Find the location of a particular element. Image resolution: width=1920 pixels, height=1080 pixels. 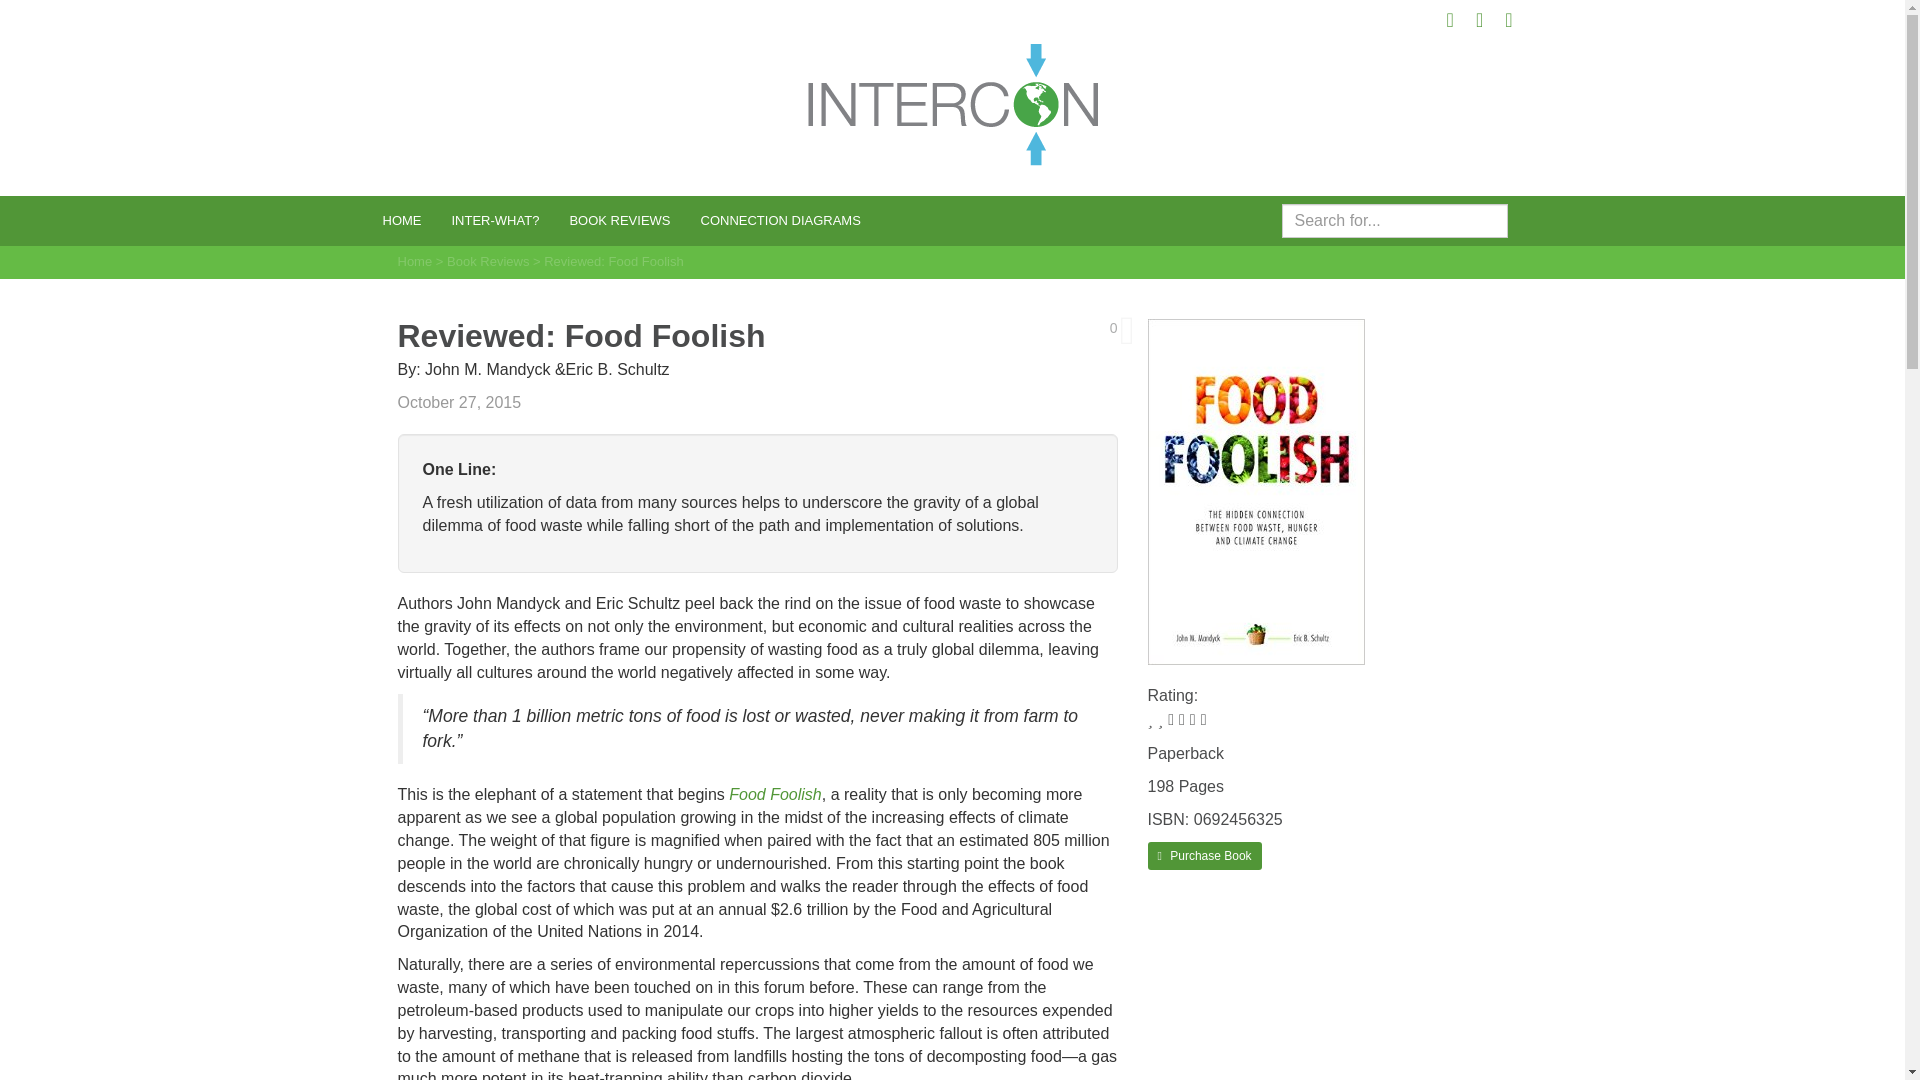

CONNECTION DIAGRAMS is located at coordinates (780, 220).